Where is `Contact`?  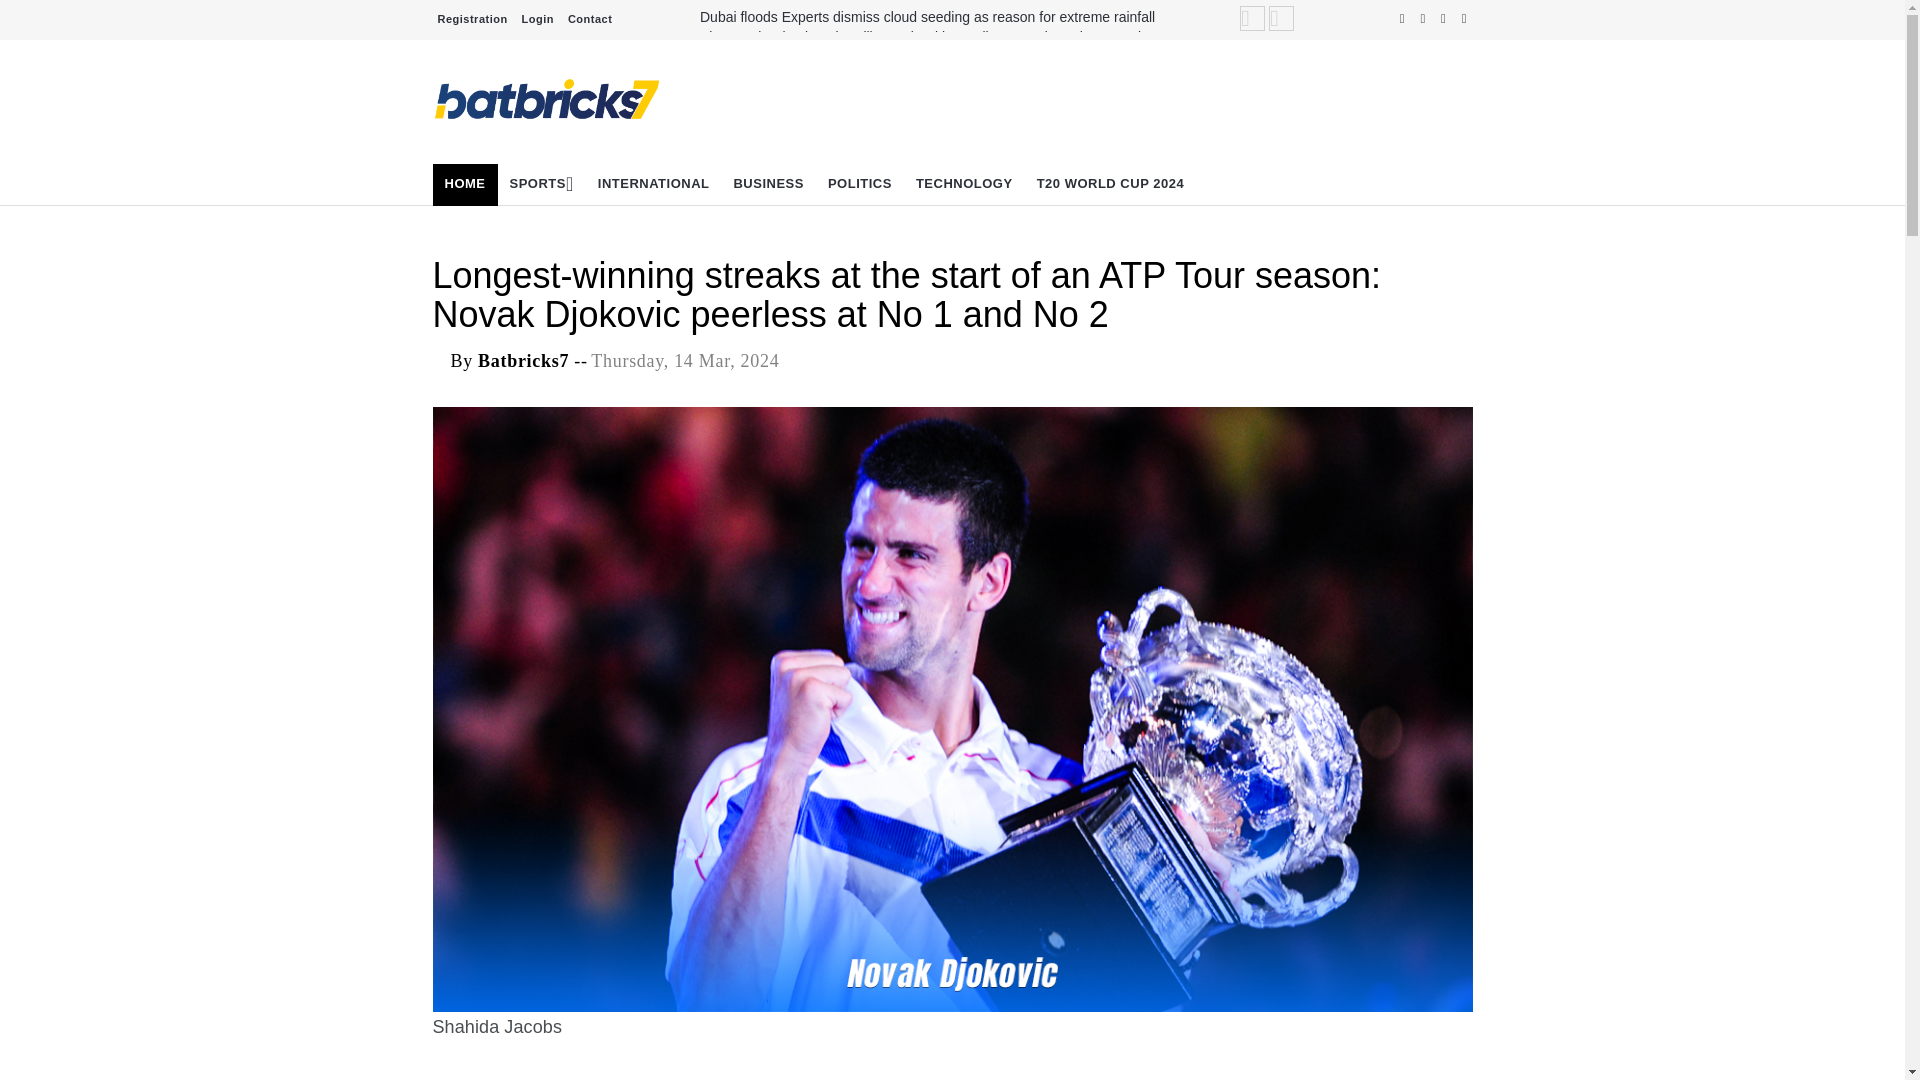 Contact is located at coordinates (589, 18).